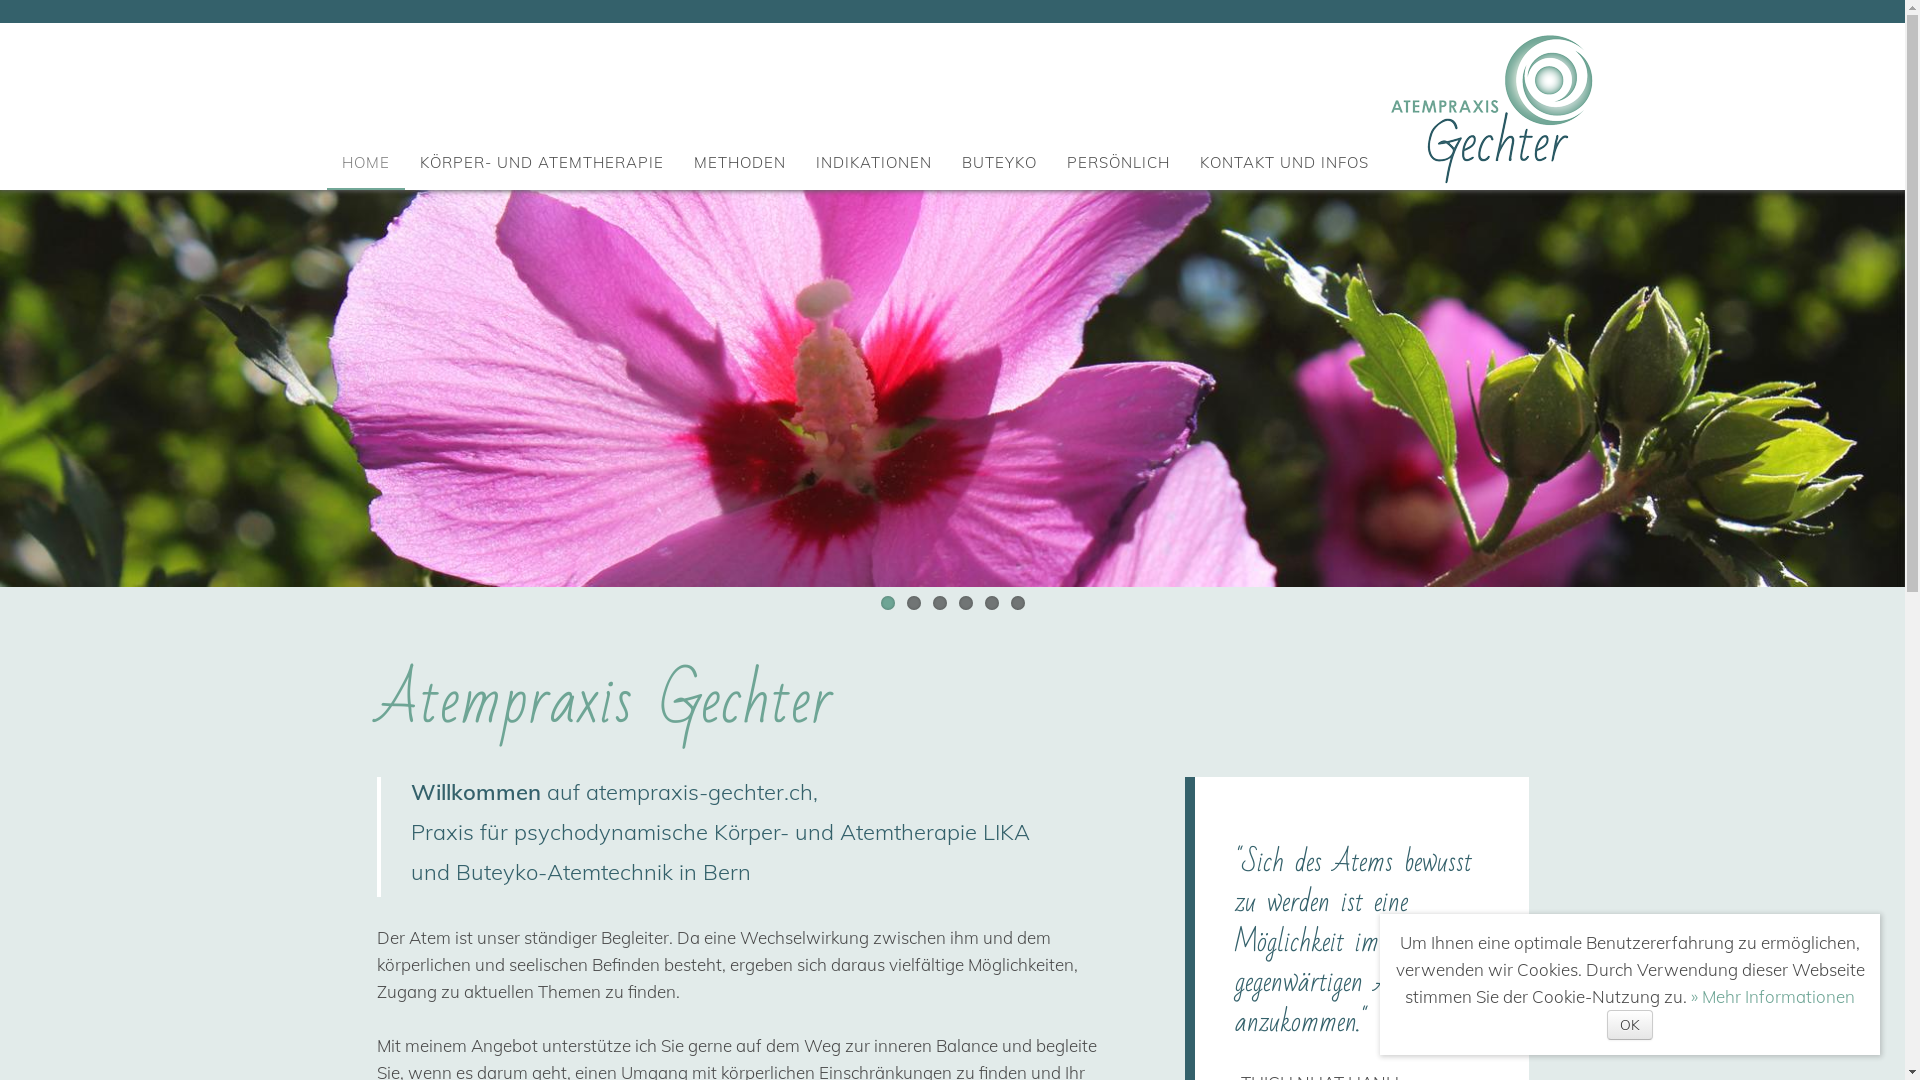  Describe the element at coordinates (1630, 1025) in the screenshot. I see `OK` at that location.